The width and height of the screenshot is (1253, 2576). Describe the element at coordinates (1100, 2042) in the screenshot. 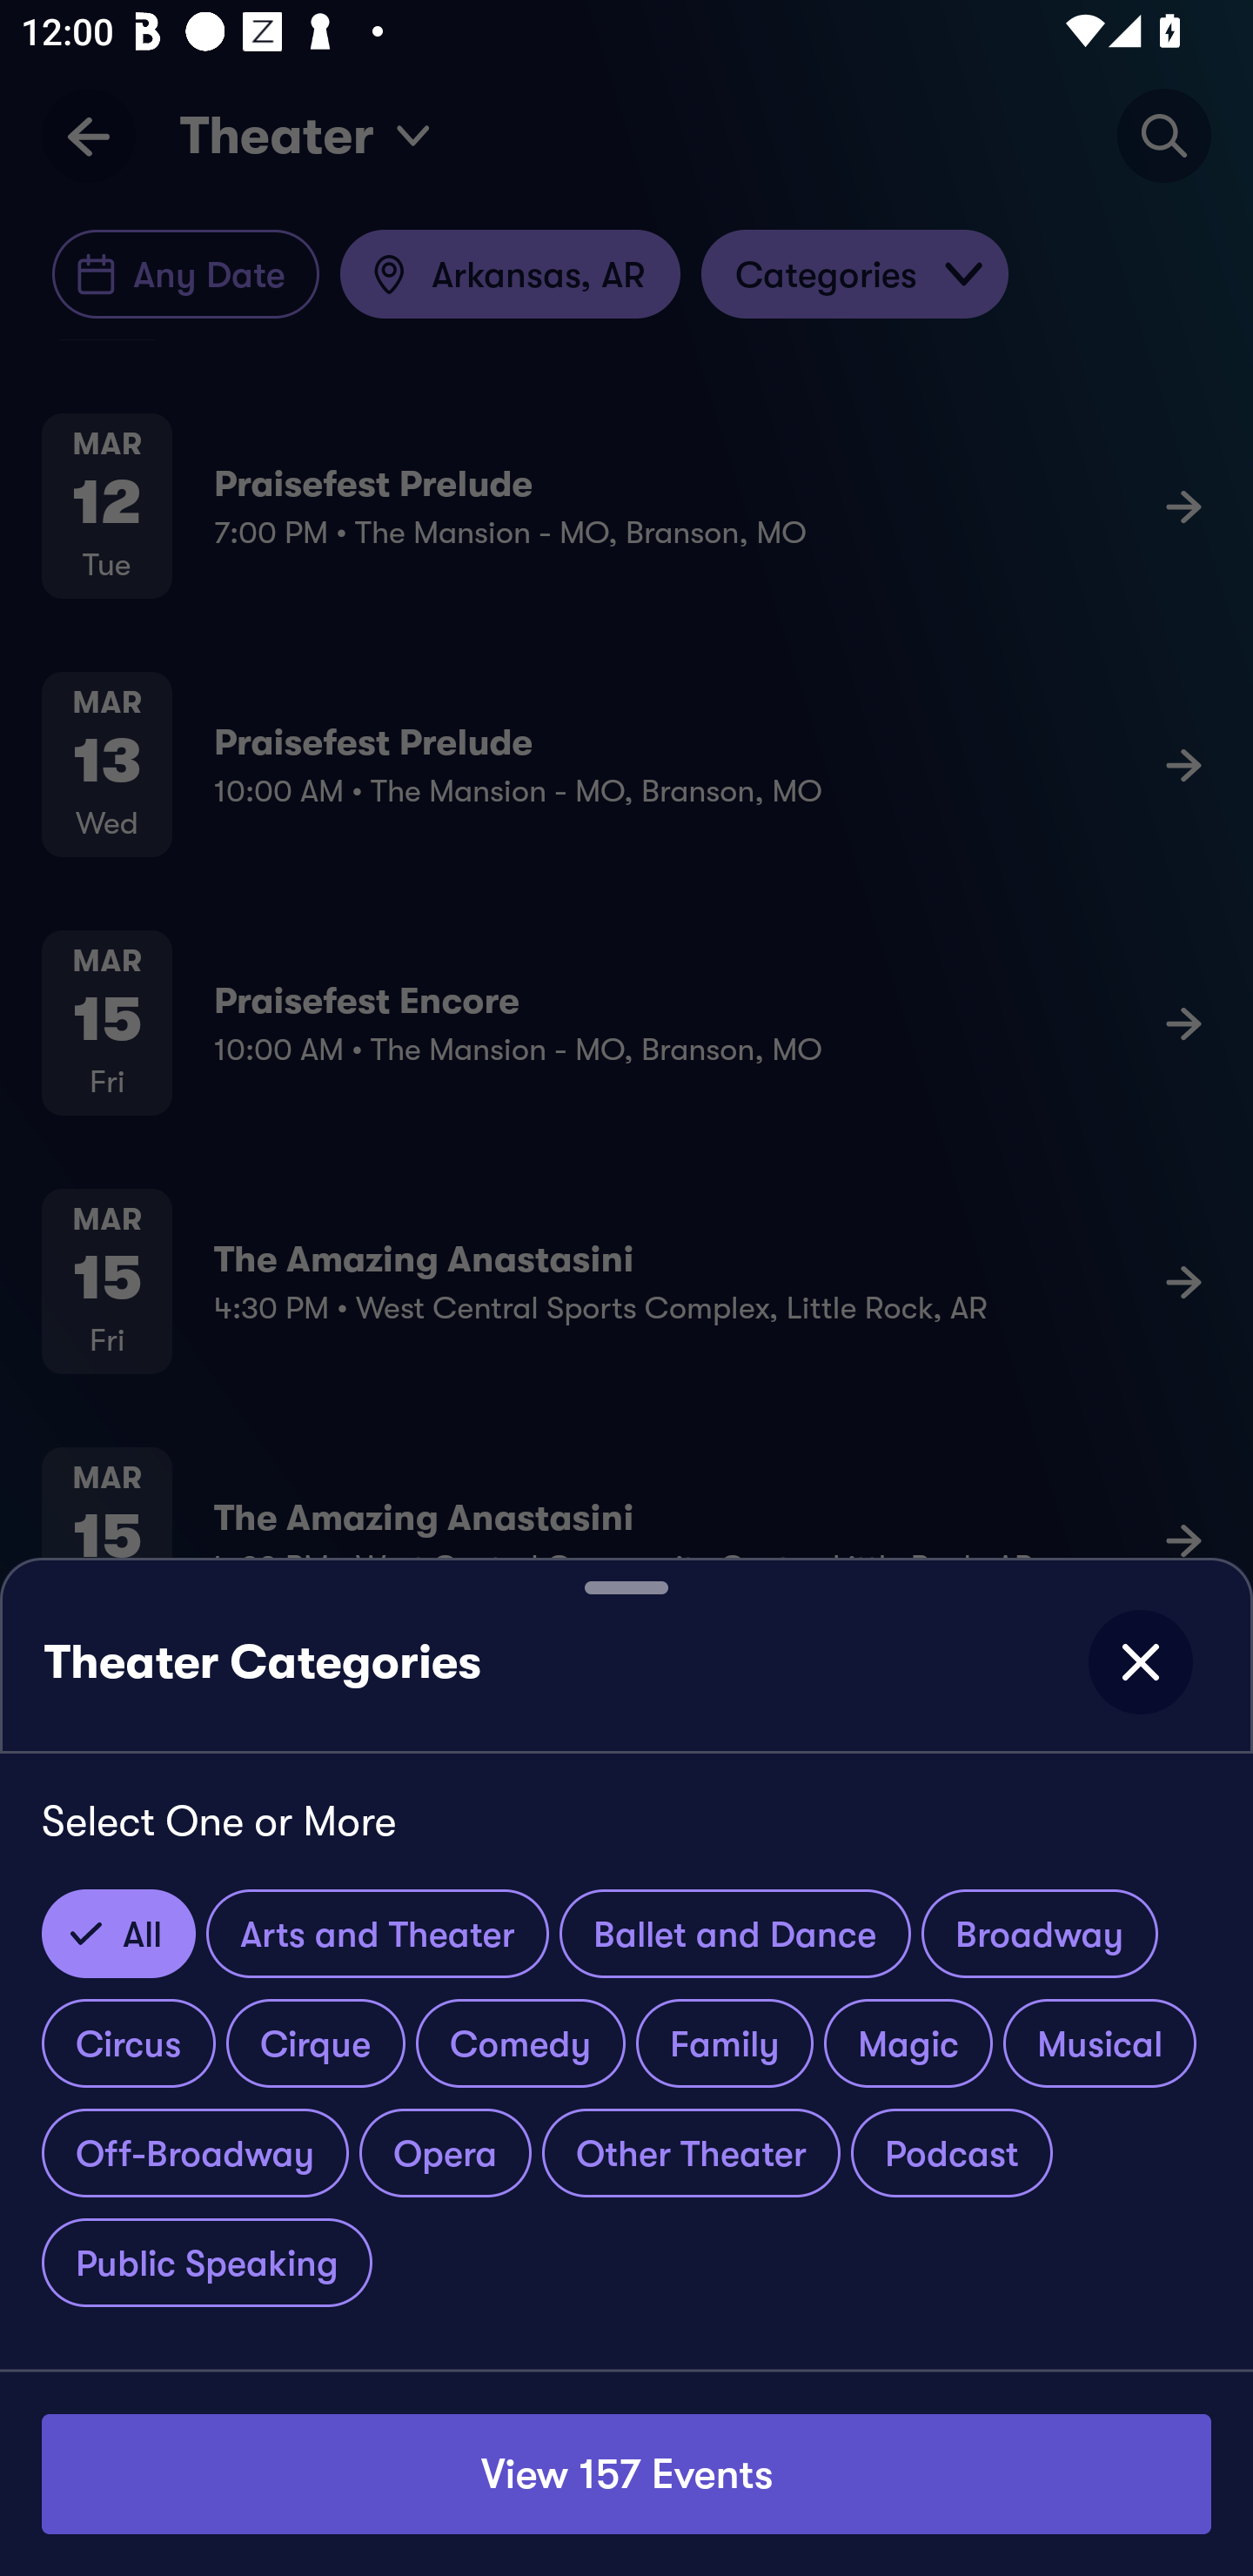

I see `Musical` at that location.